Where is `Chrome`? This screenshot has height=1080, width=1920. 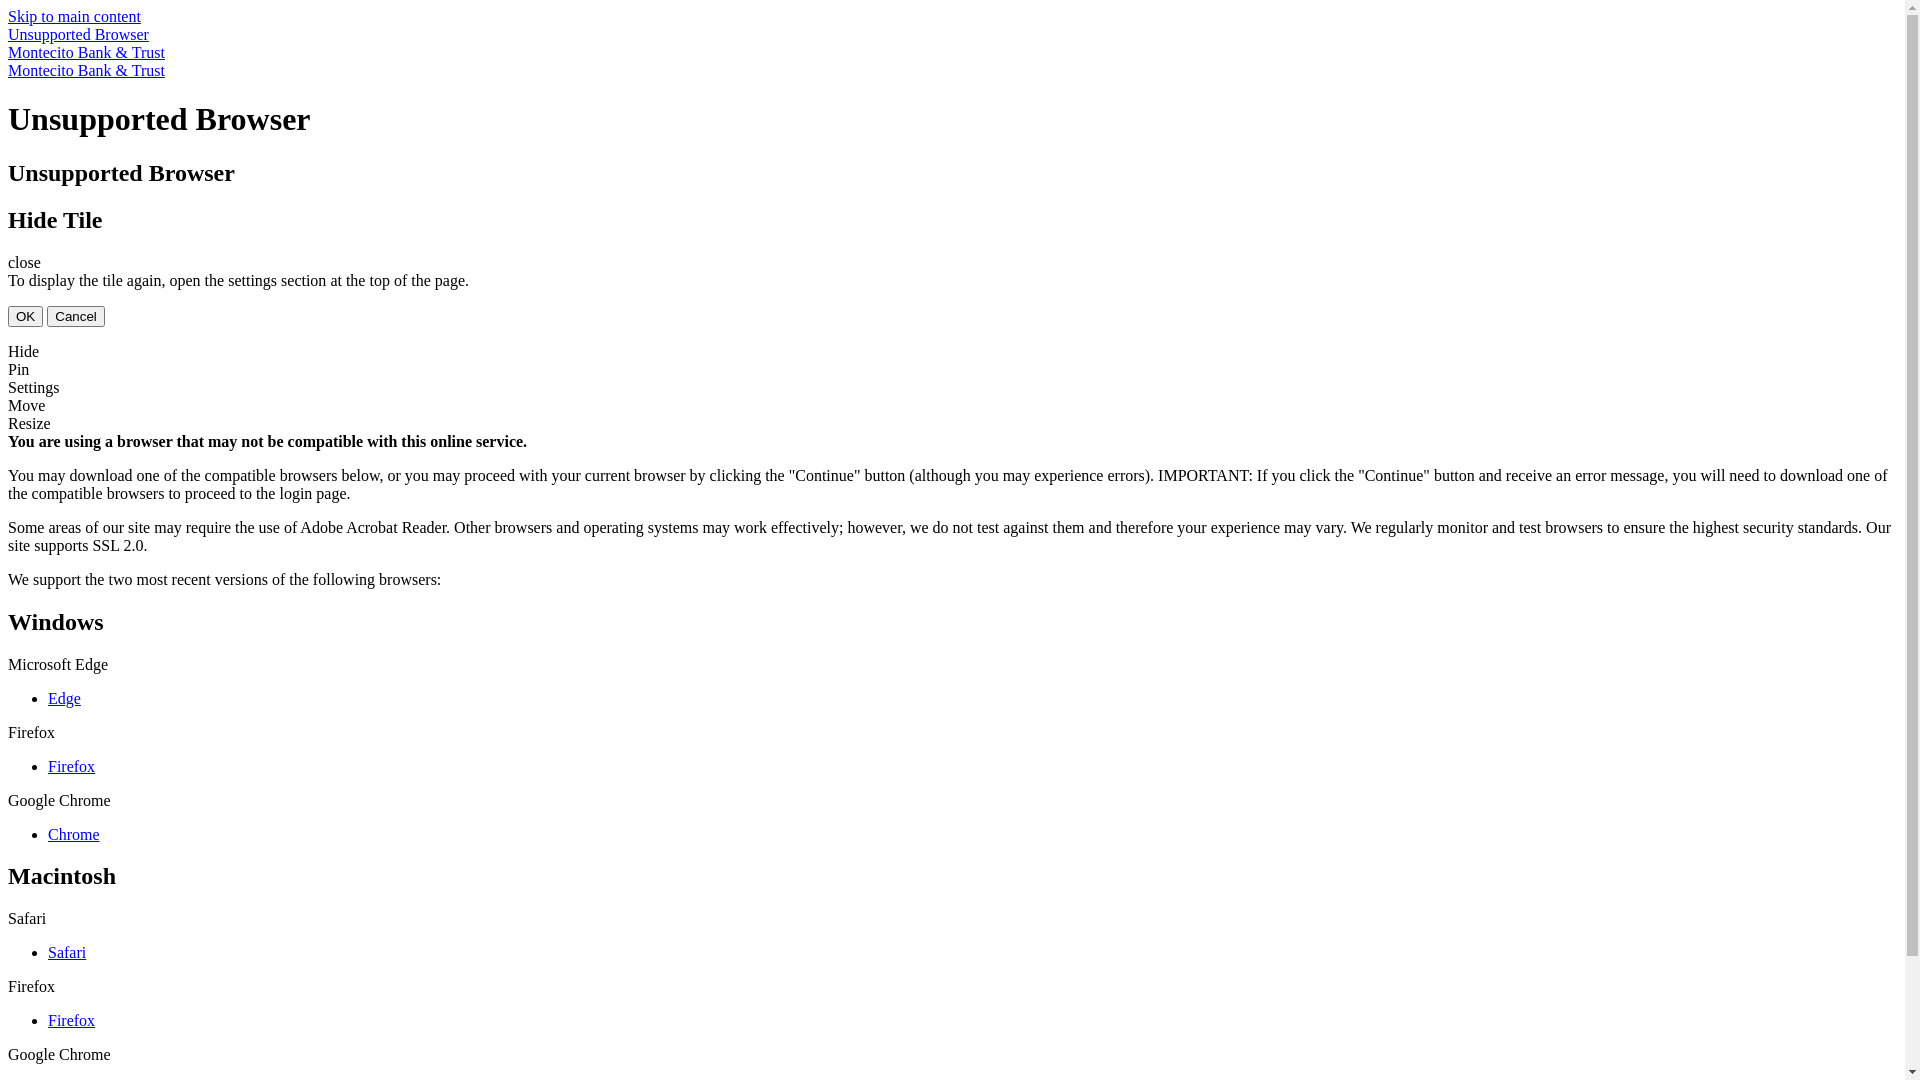
Chrome is located at coordinates (74, 834).